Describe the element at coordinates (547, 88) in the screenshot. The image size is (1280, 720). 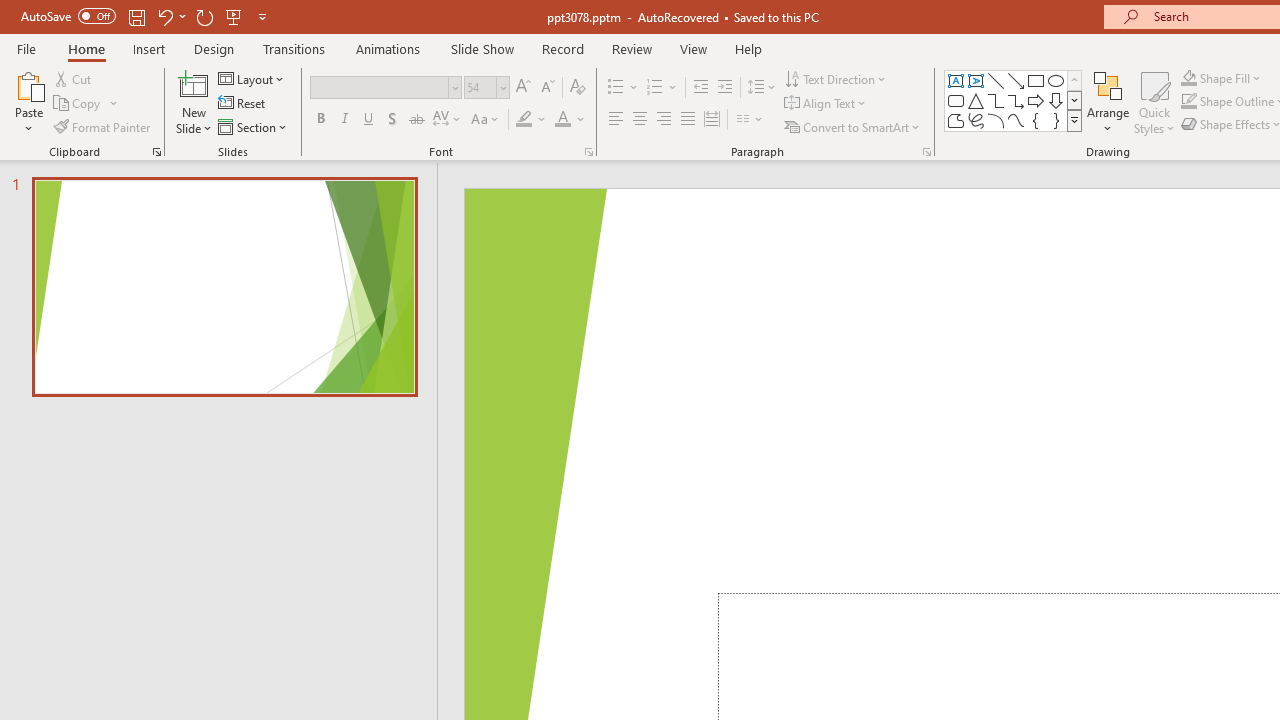
I see `Decrease Font Size` at that location.